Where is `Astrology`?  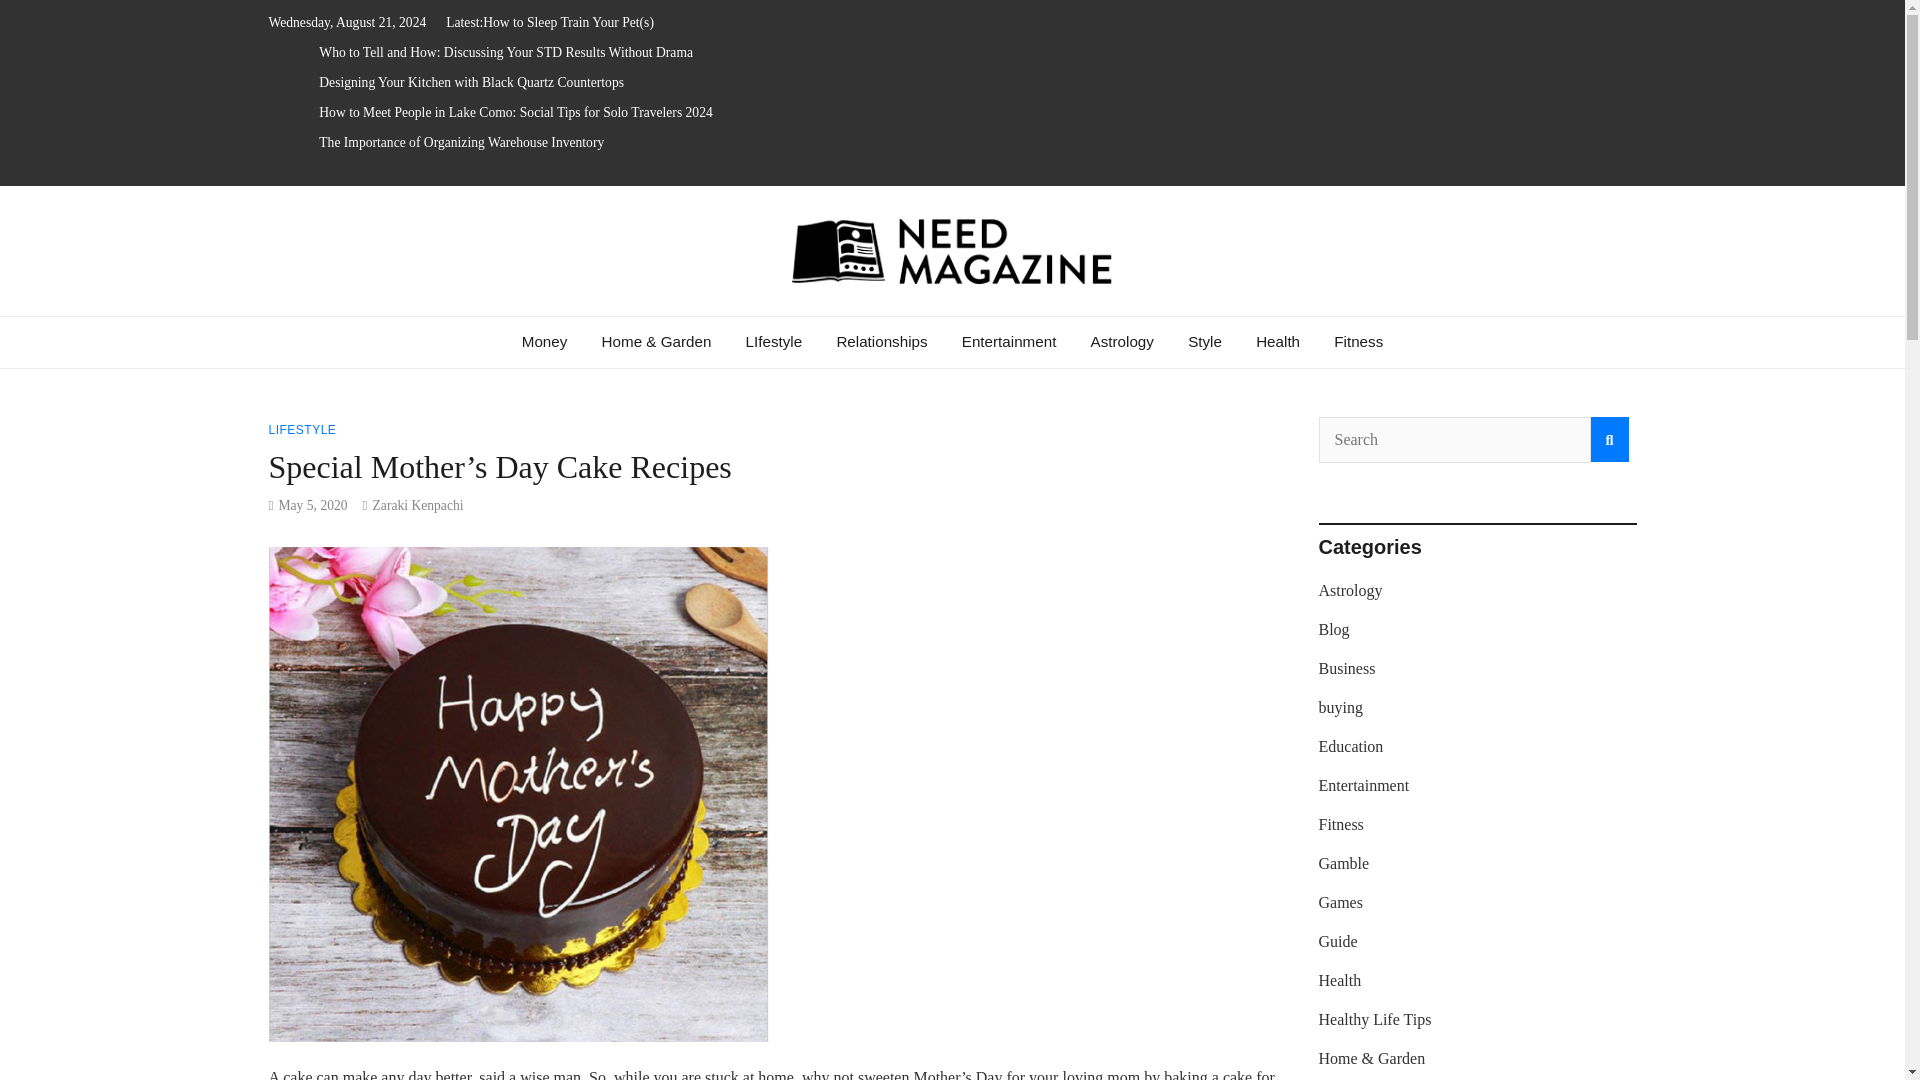
Astrology is located at coordinates (1122, 342).